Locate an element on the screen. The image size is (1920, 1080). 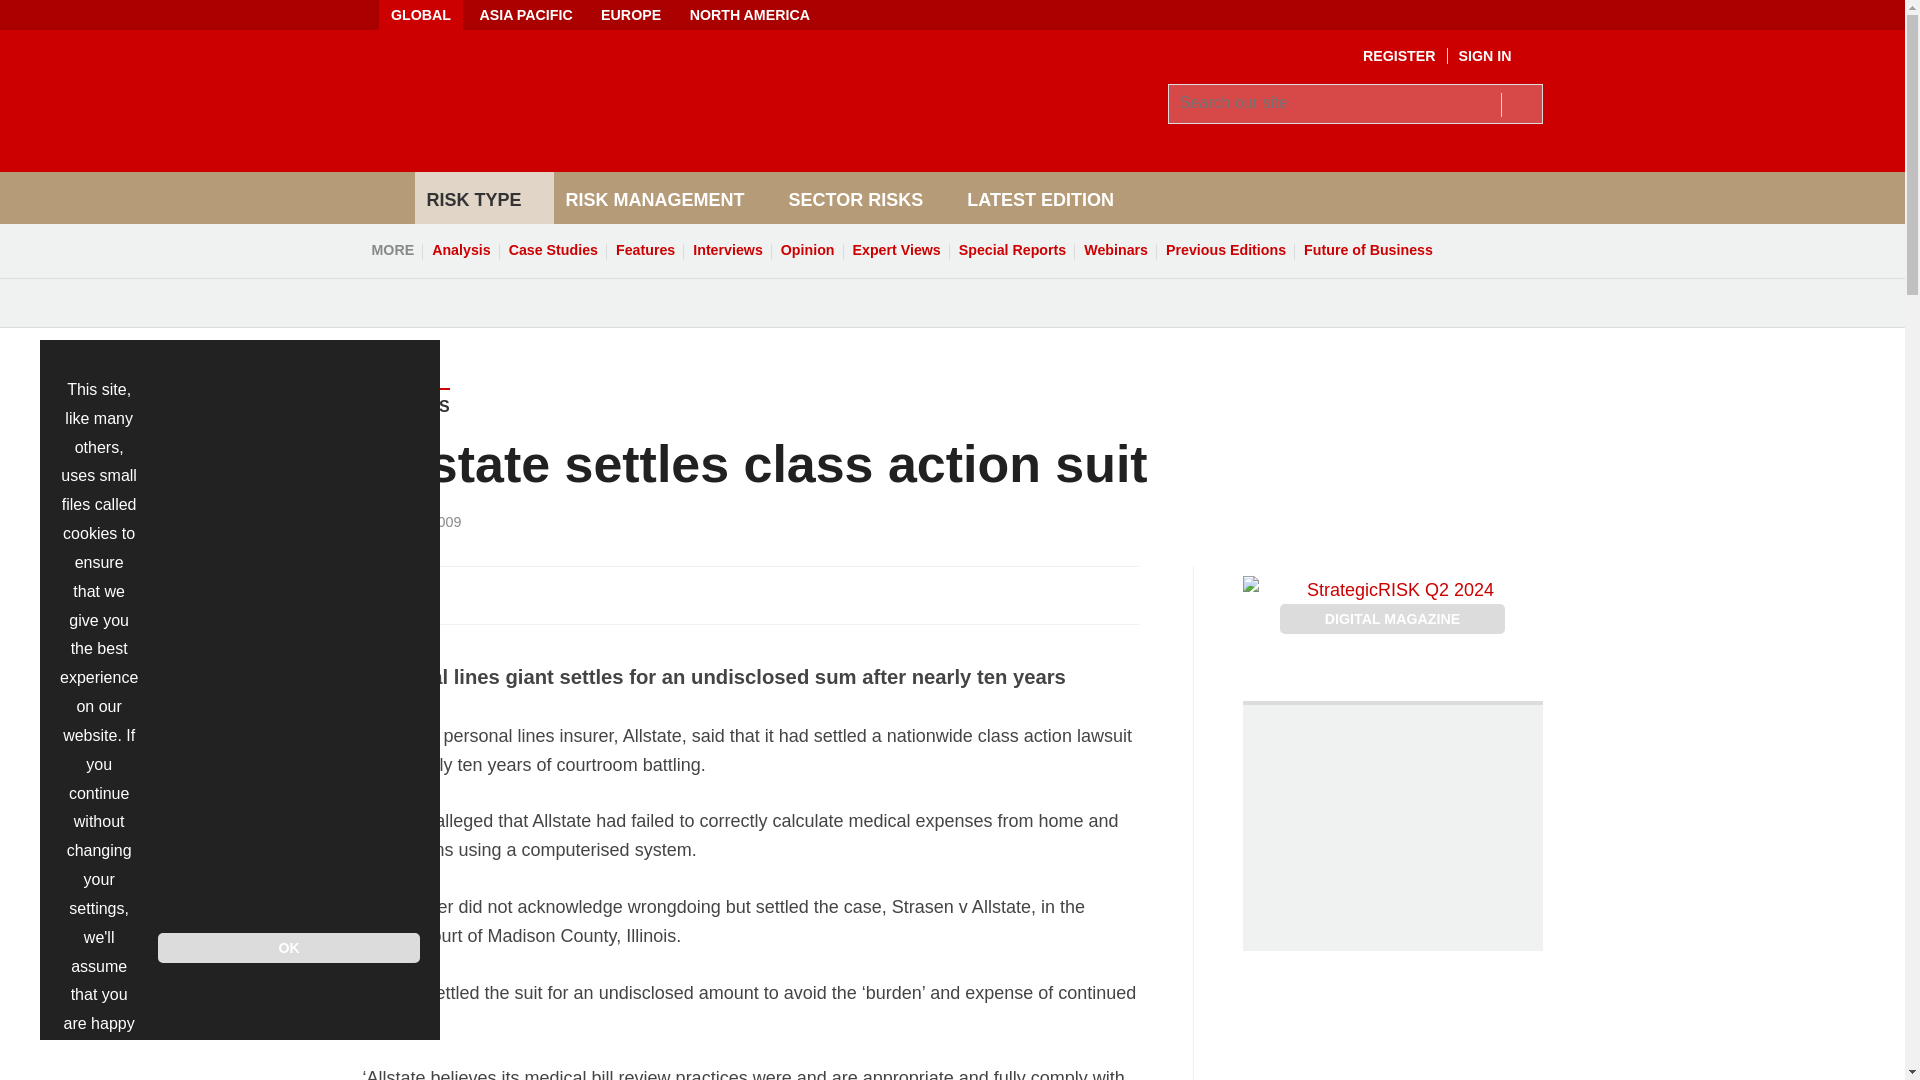
Previous Editions is located at coordinates (1226, 250).